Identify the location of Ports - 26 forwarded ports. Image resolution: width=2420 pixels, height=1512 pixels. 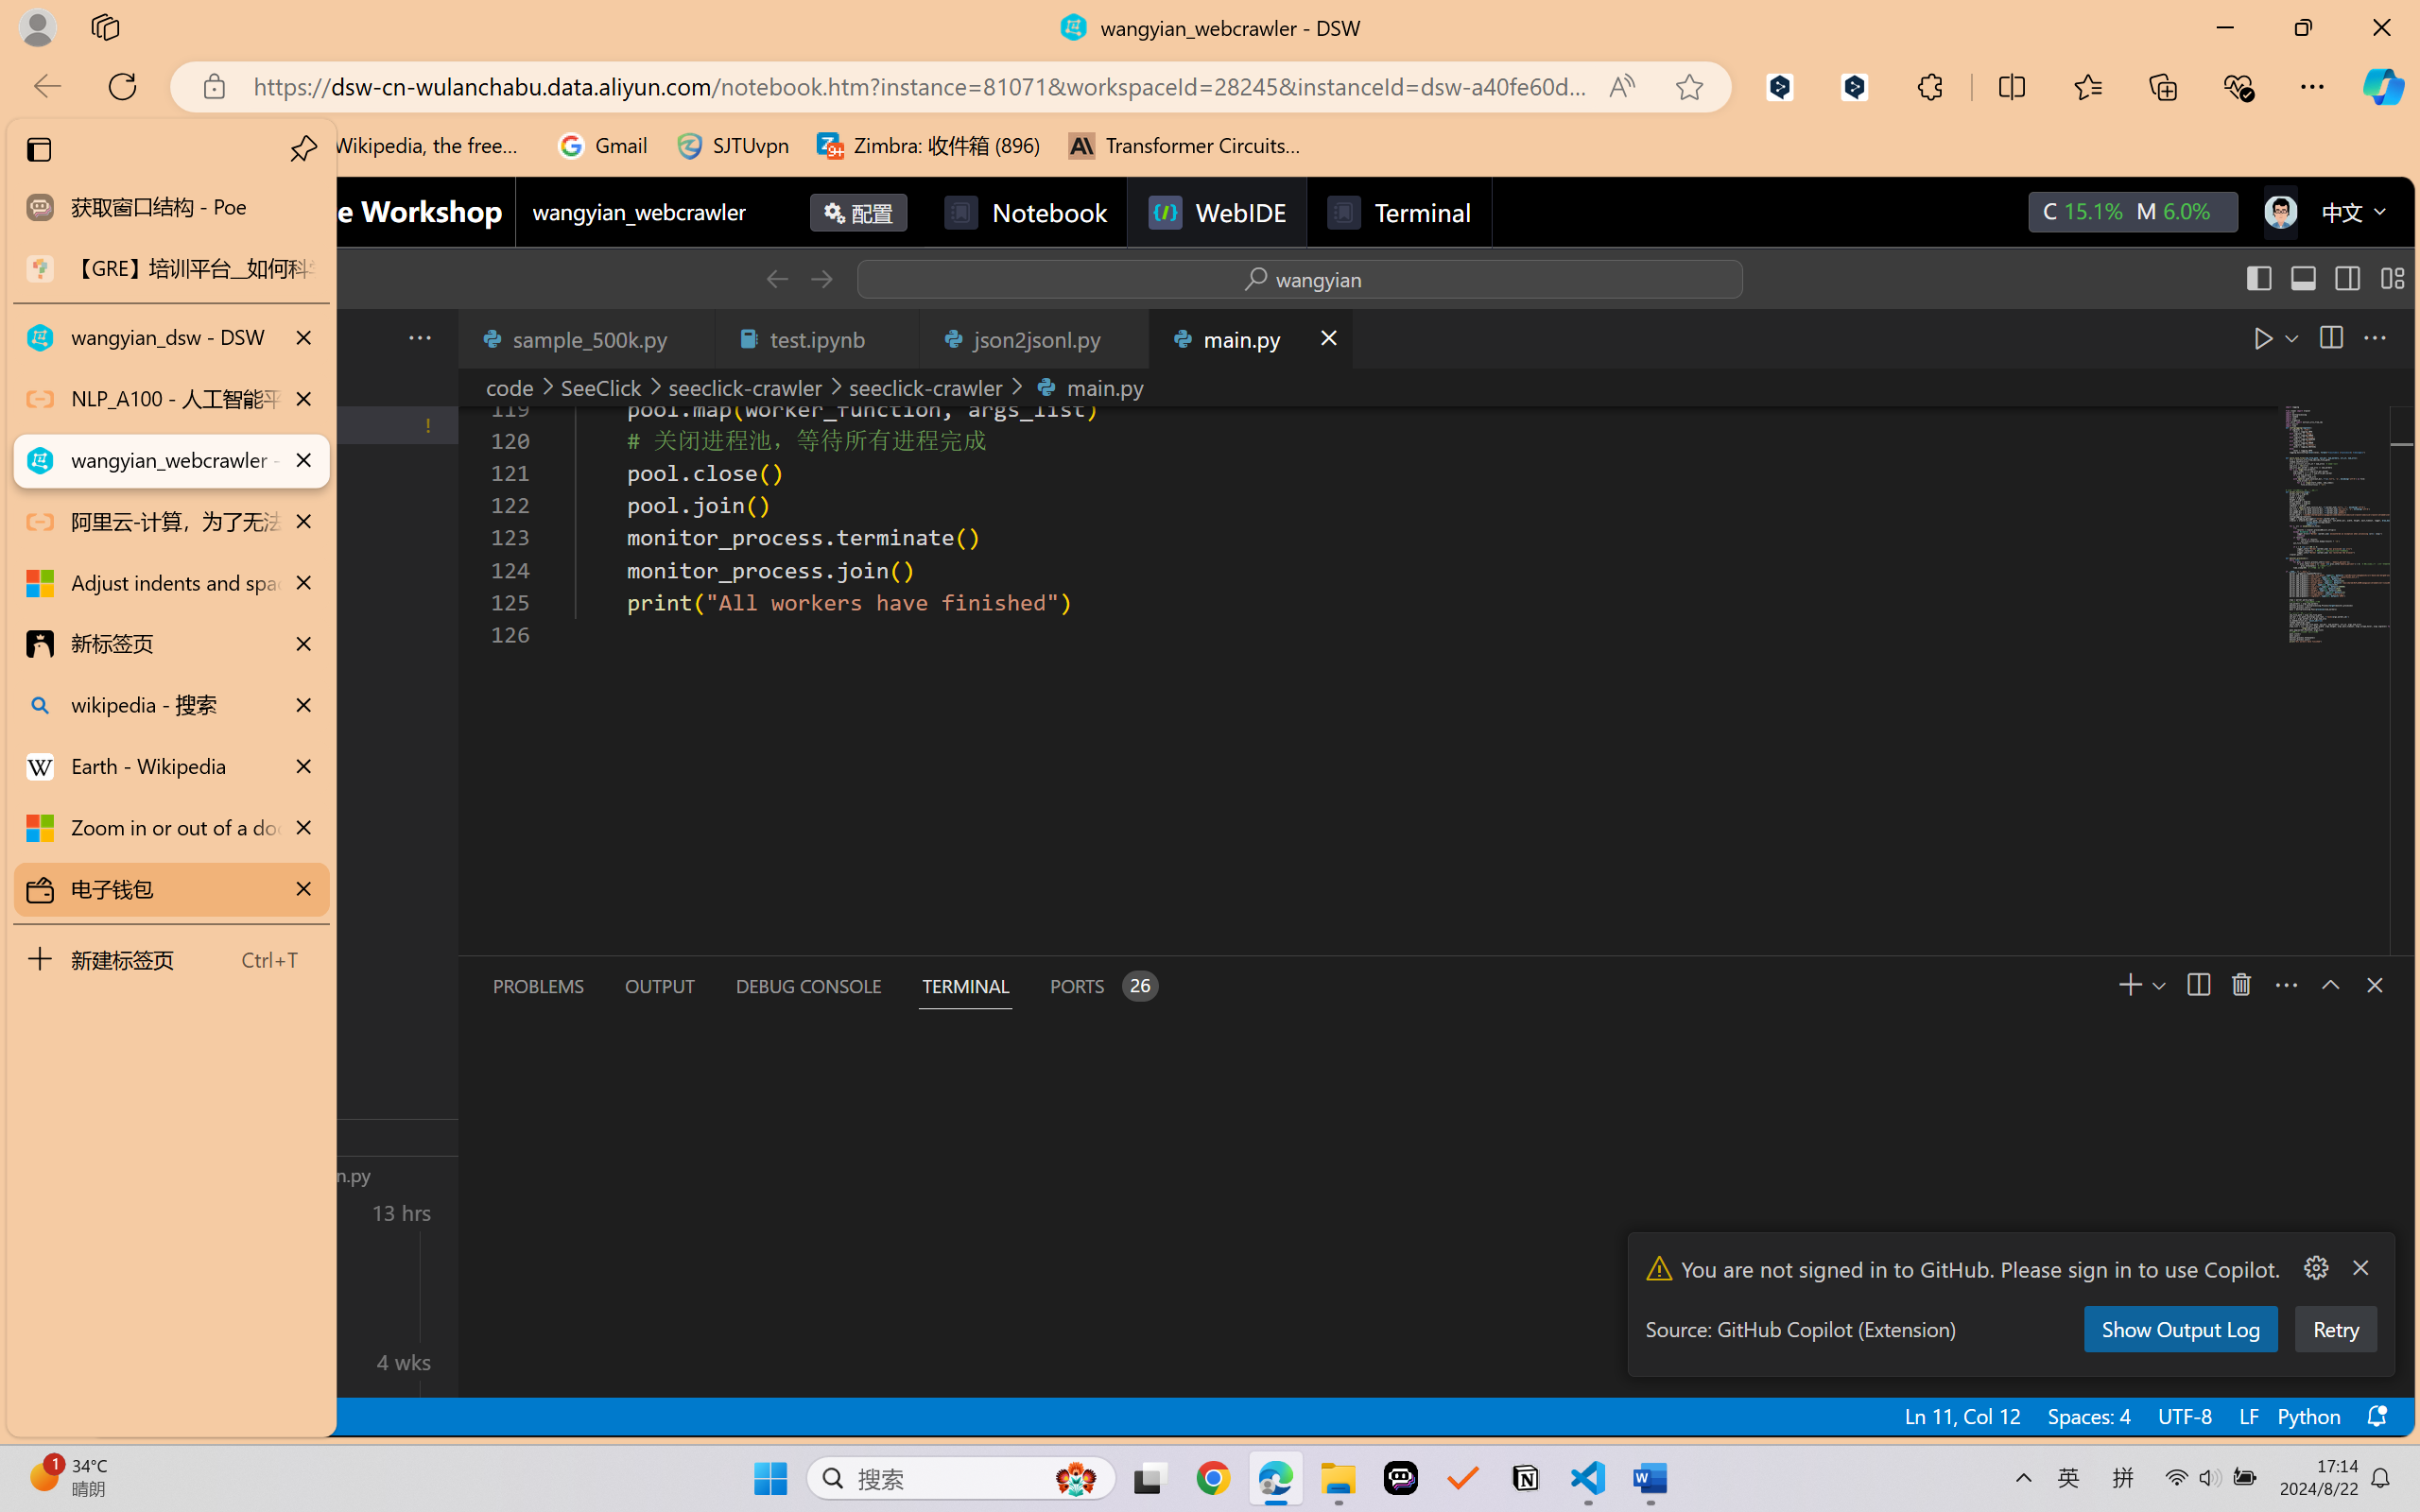
(1102, 986).